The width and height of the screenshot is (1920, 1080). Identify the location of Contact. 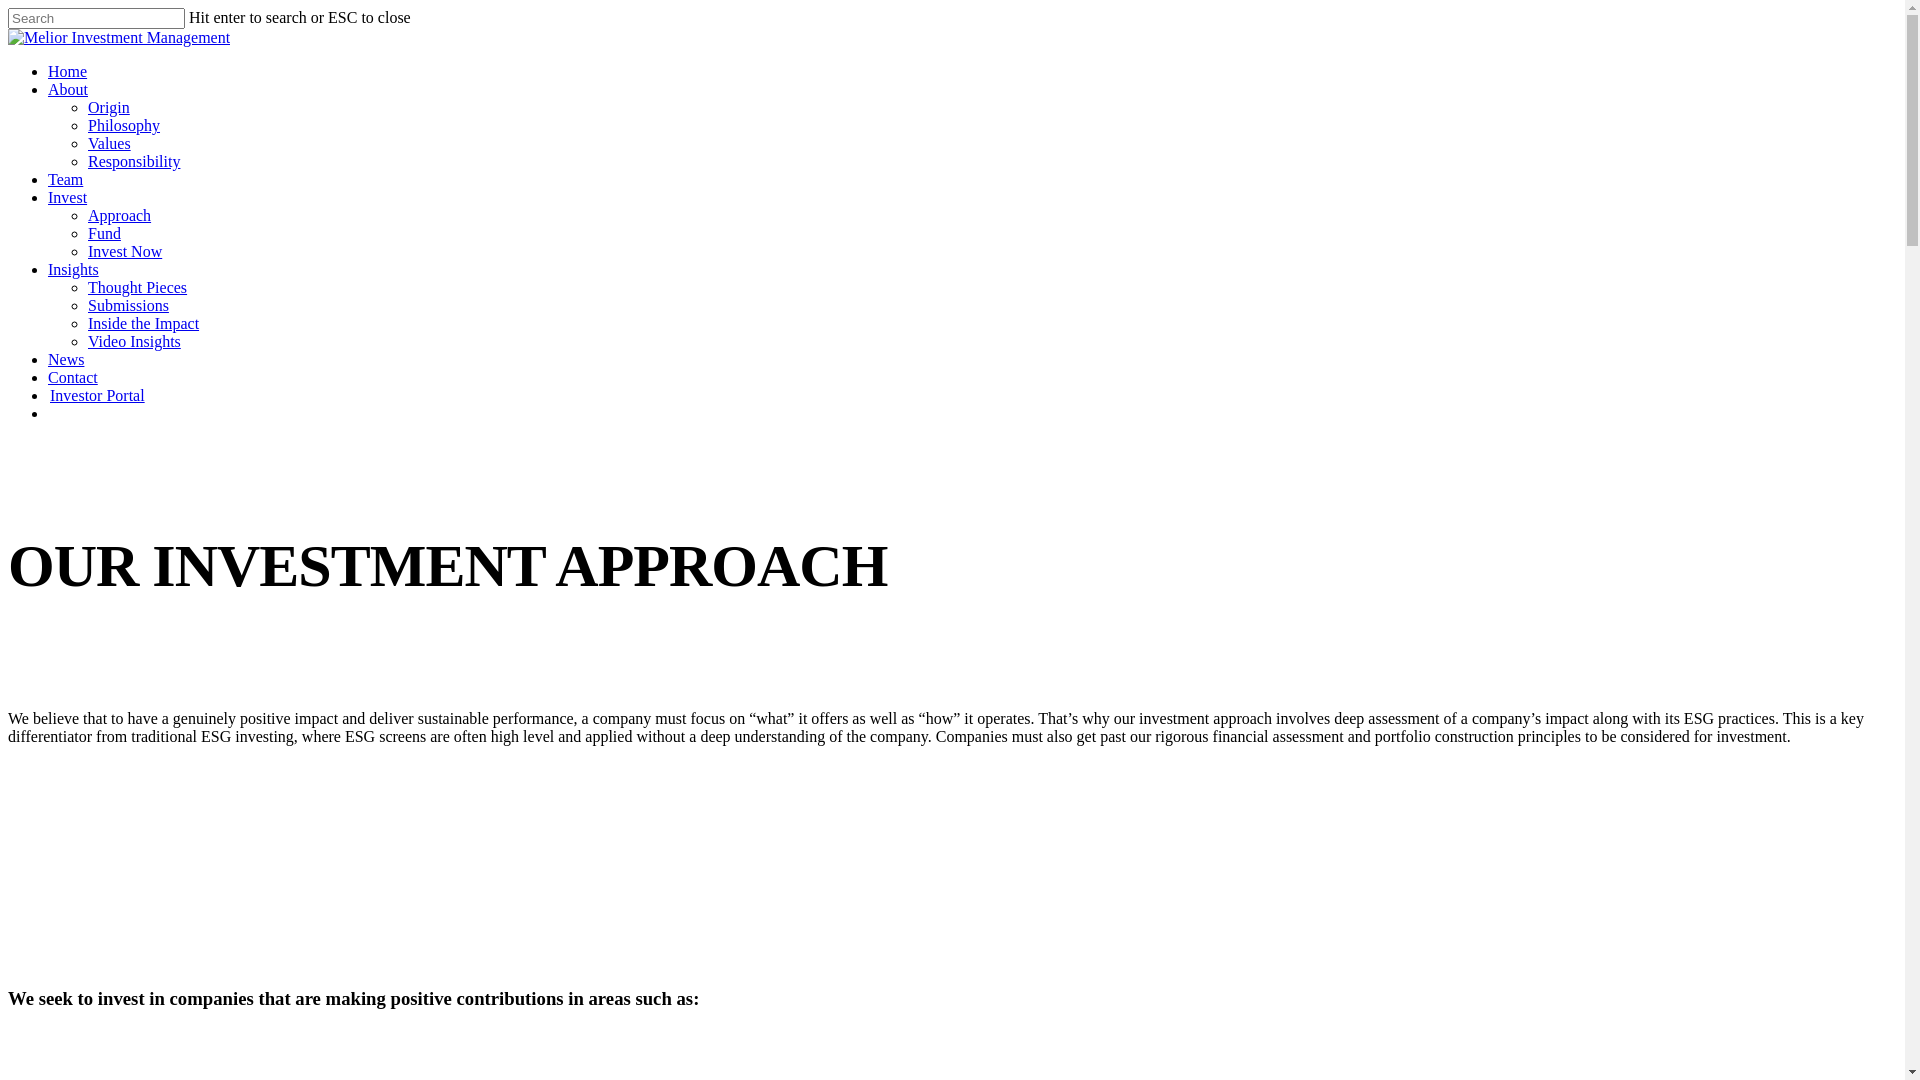
(73, 378).